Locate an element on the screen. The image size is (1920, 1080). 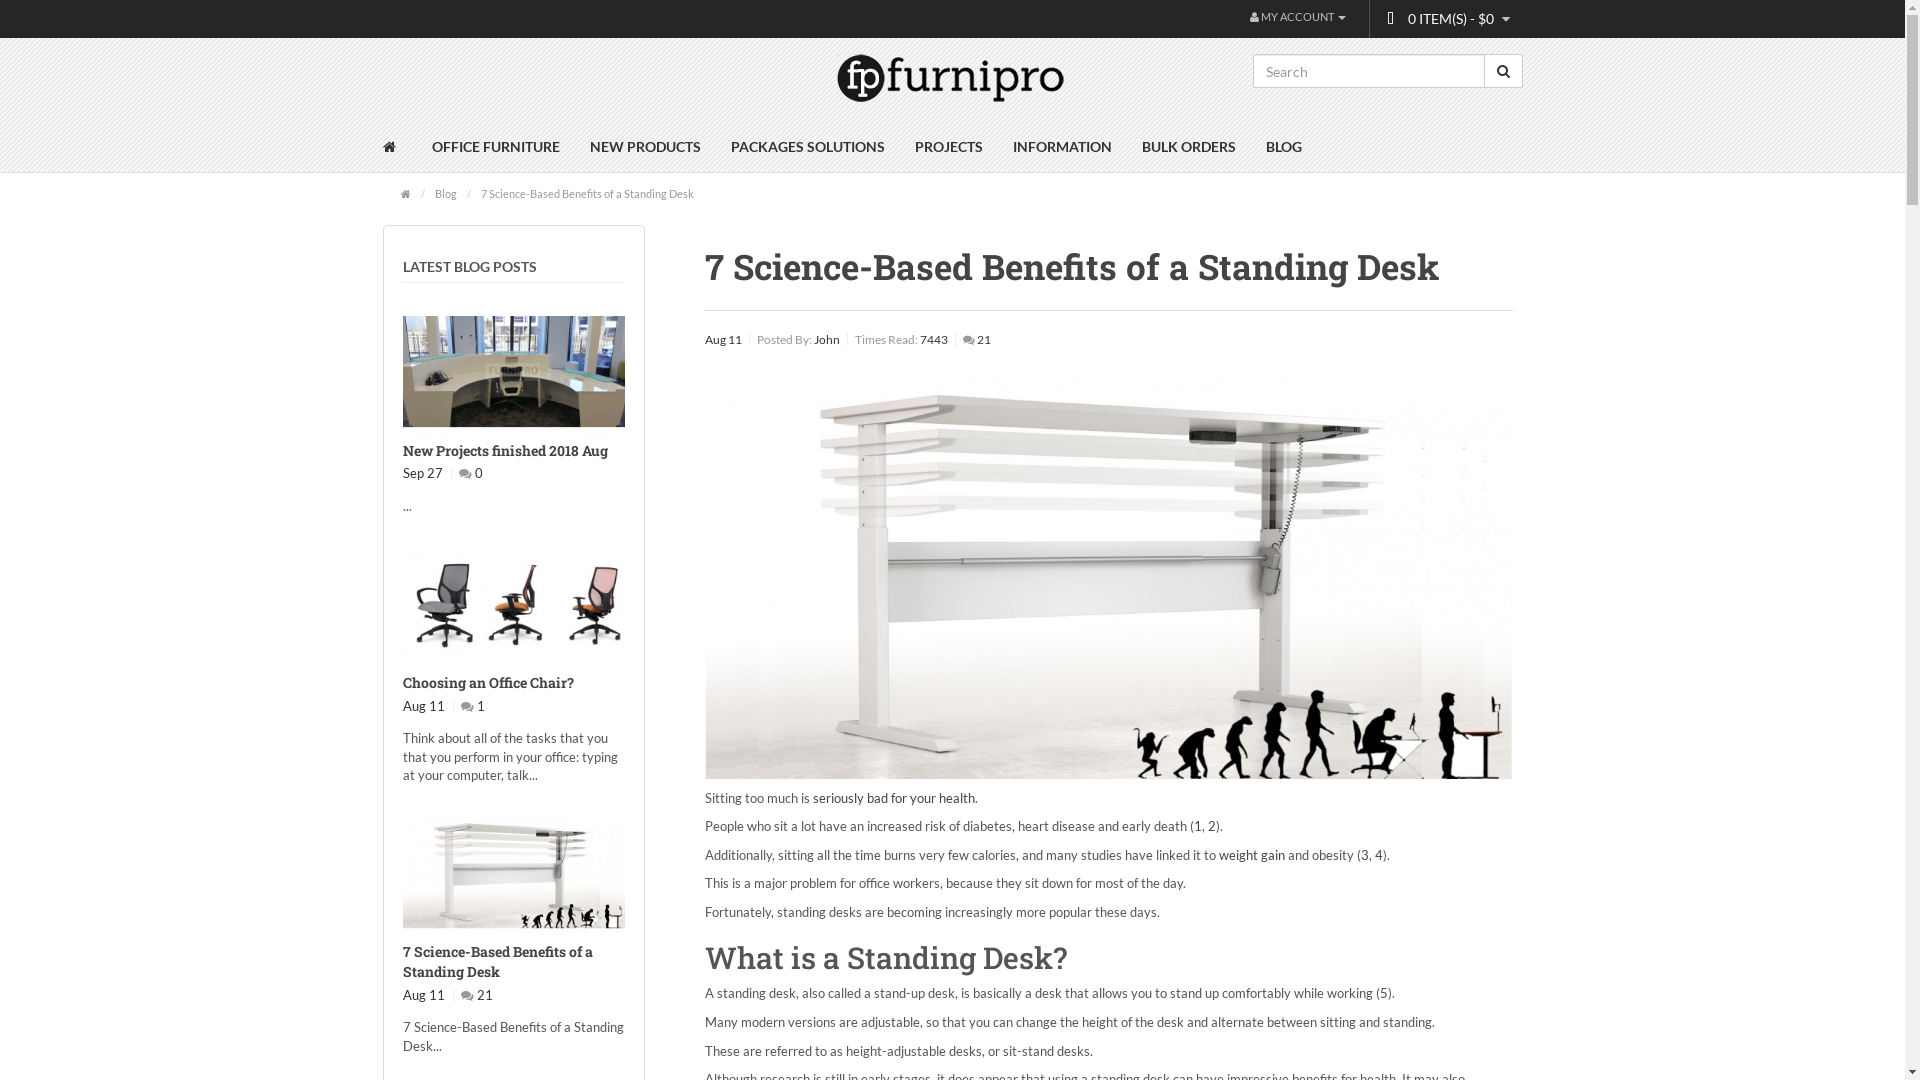
5 is located at coordinates (1384, 993).